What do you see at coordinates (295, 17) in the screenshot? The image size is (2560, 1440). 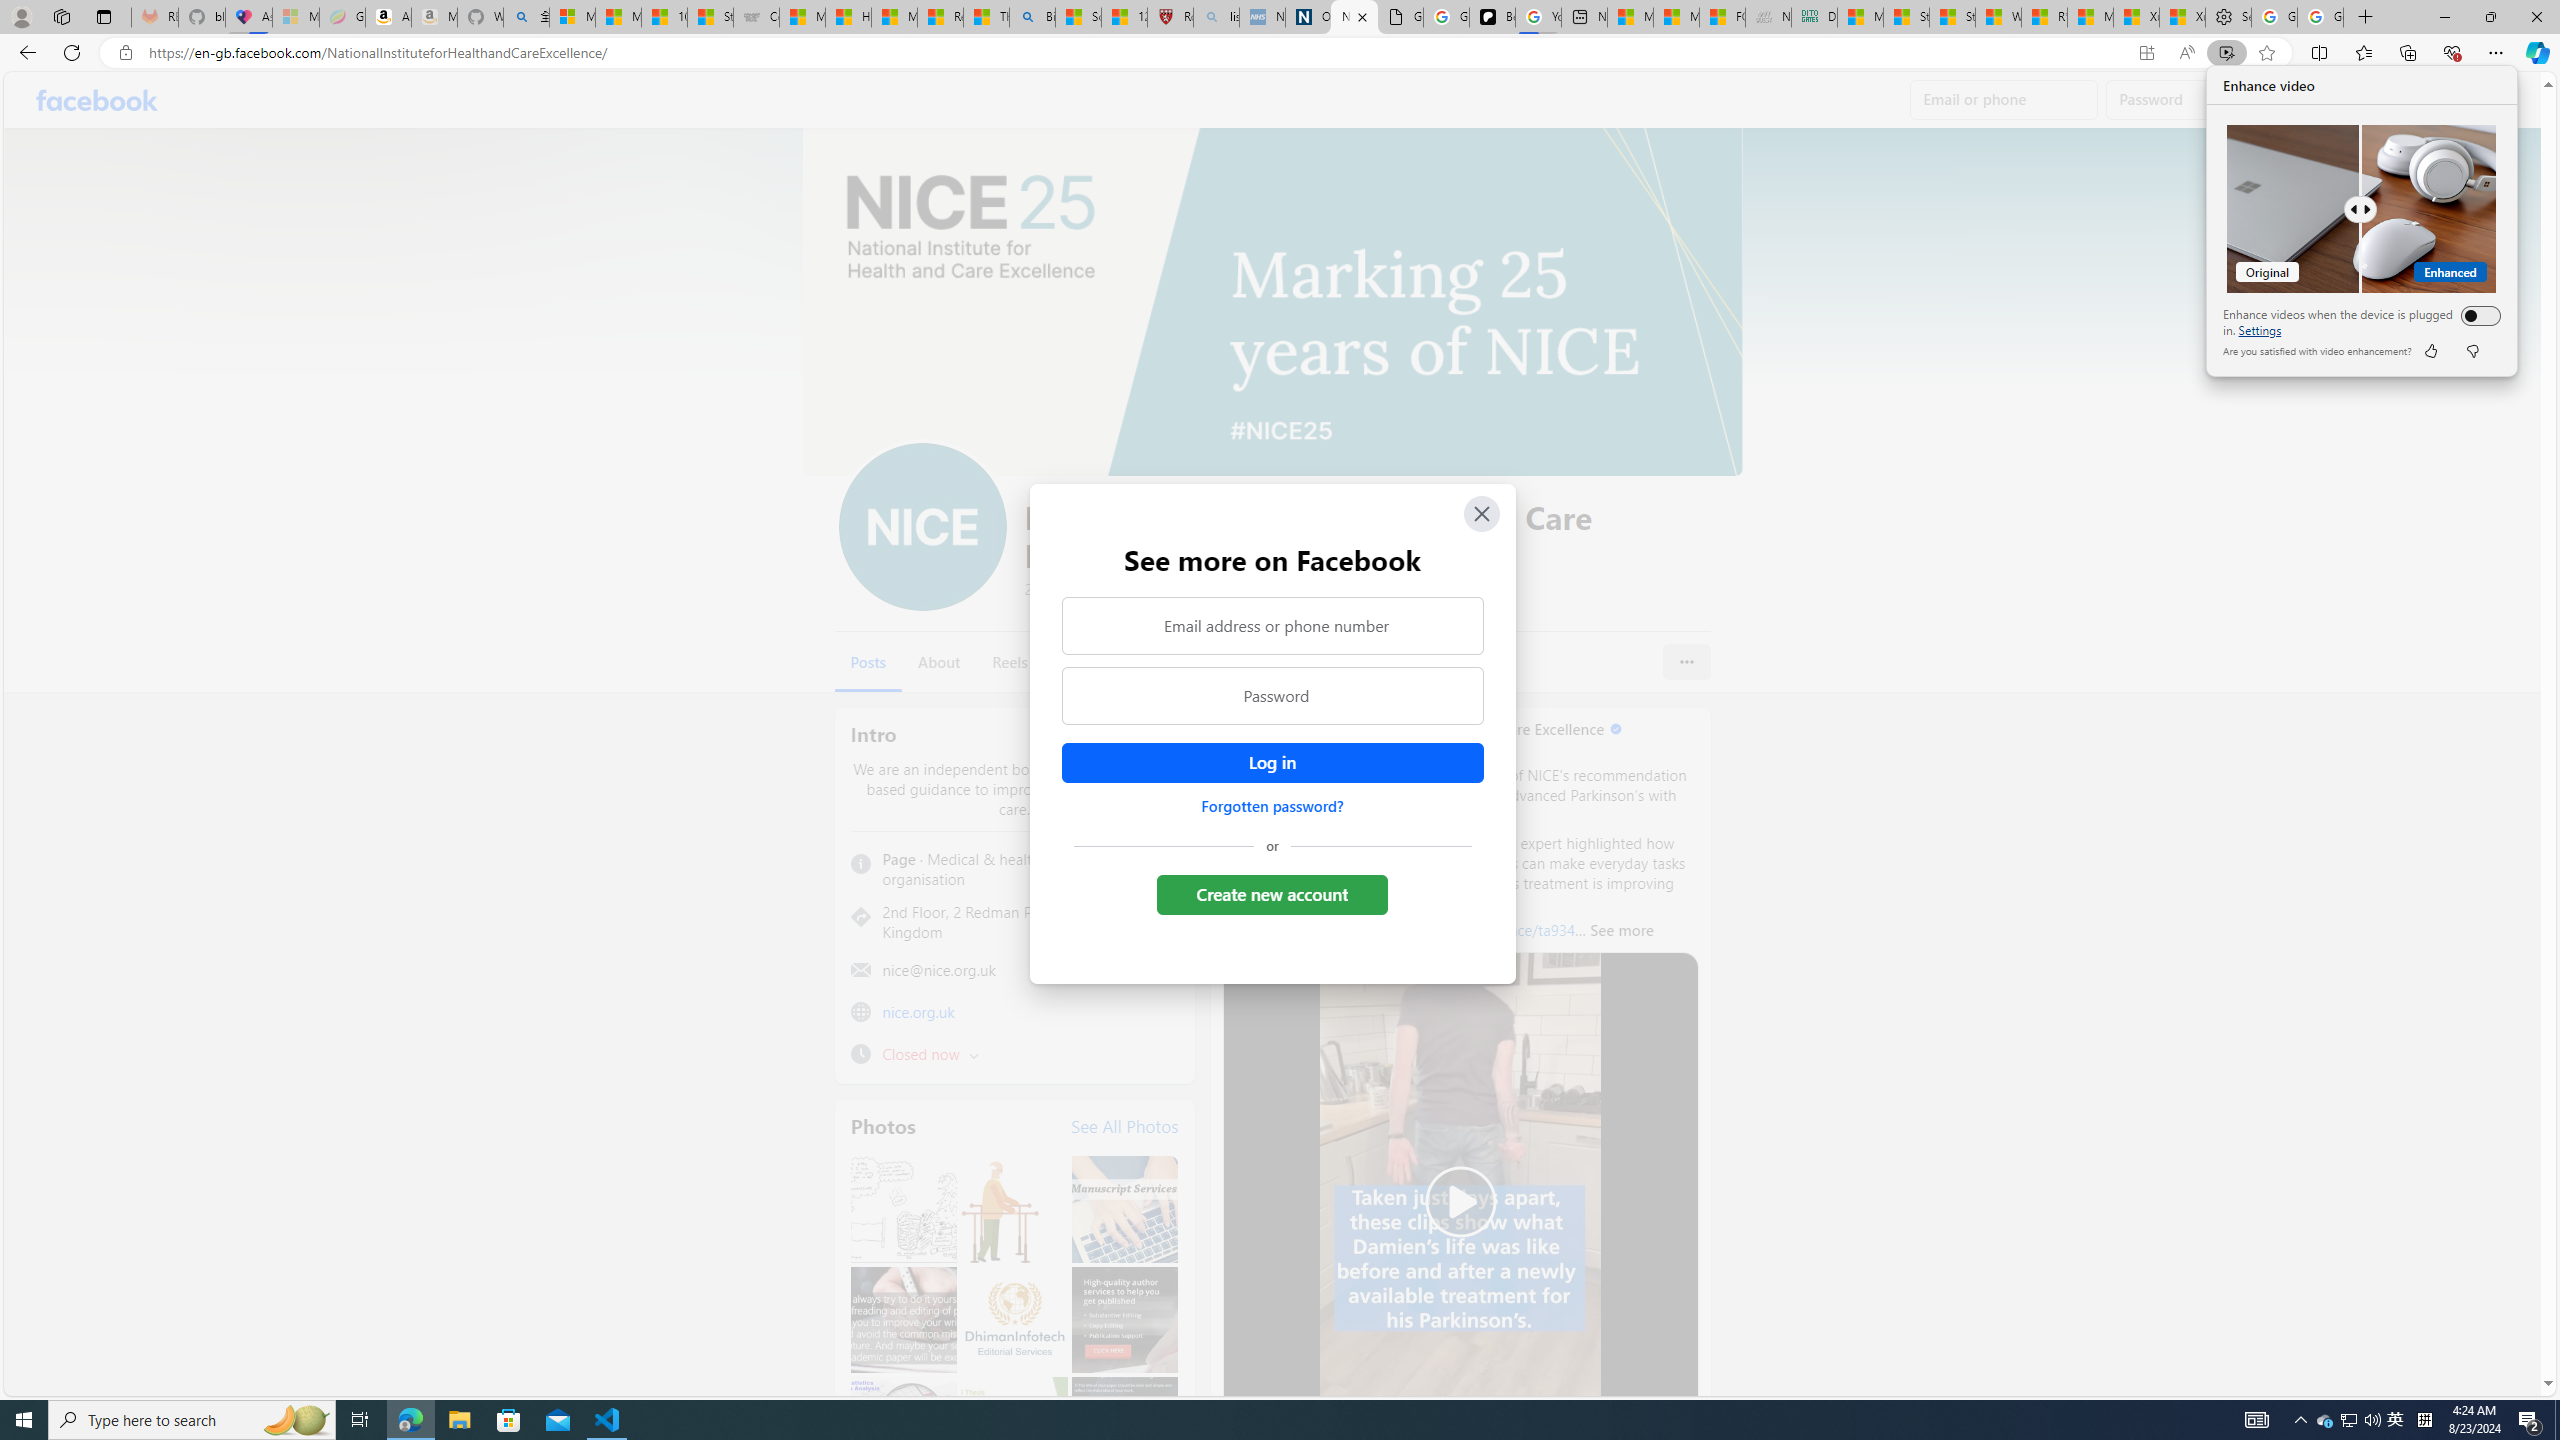 I see `Microsoft-Report a Concern to Bing - Sleeping` at bounding box center [295, 17].